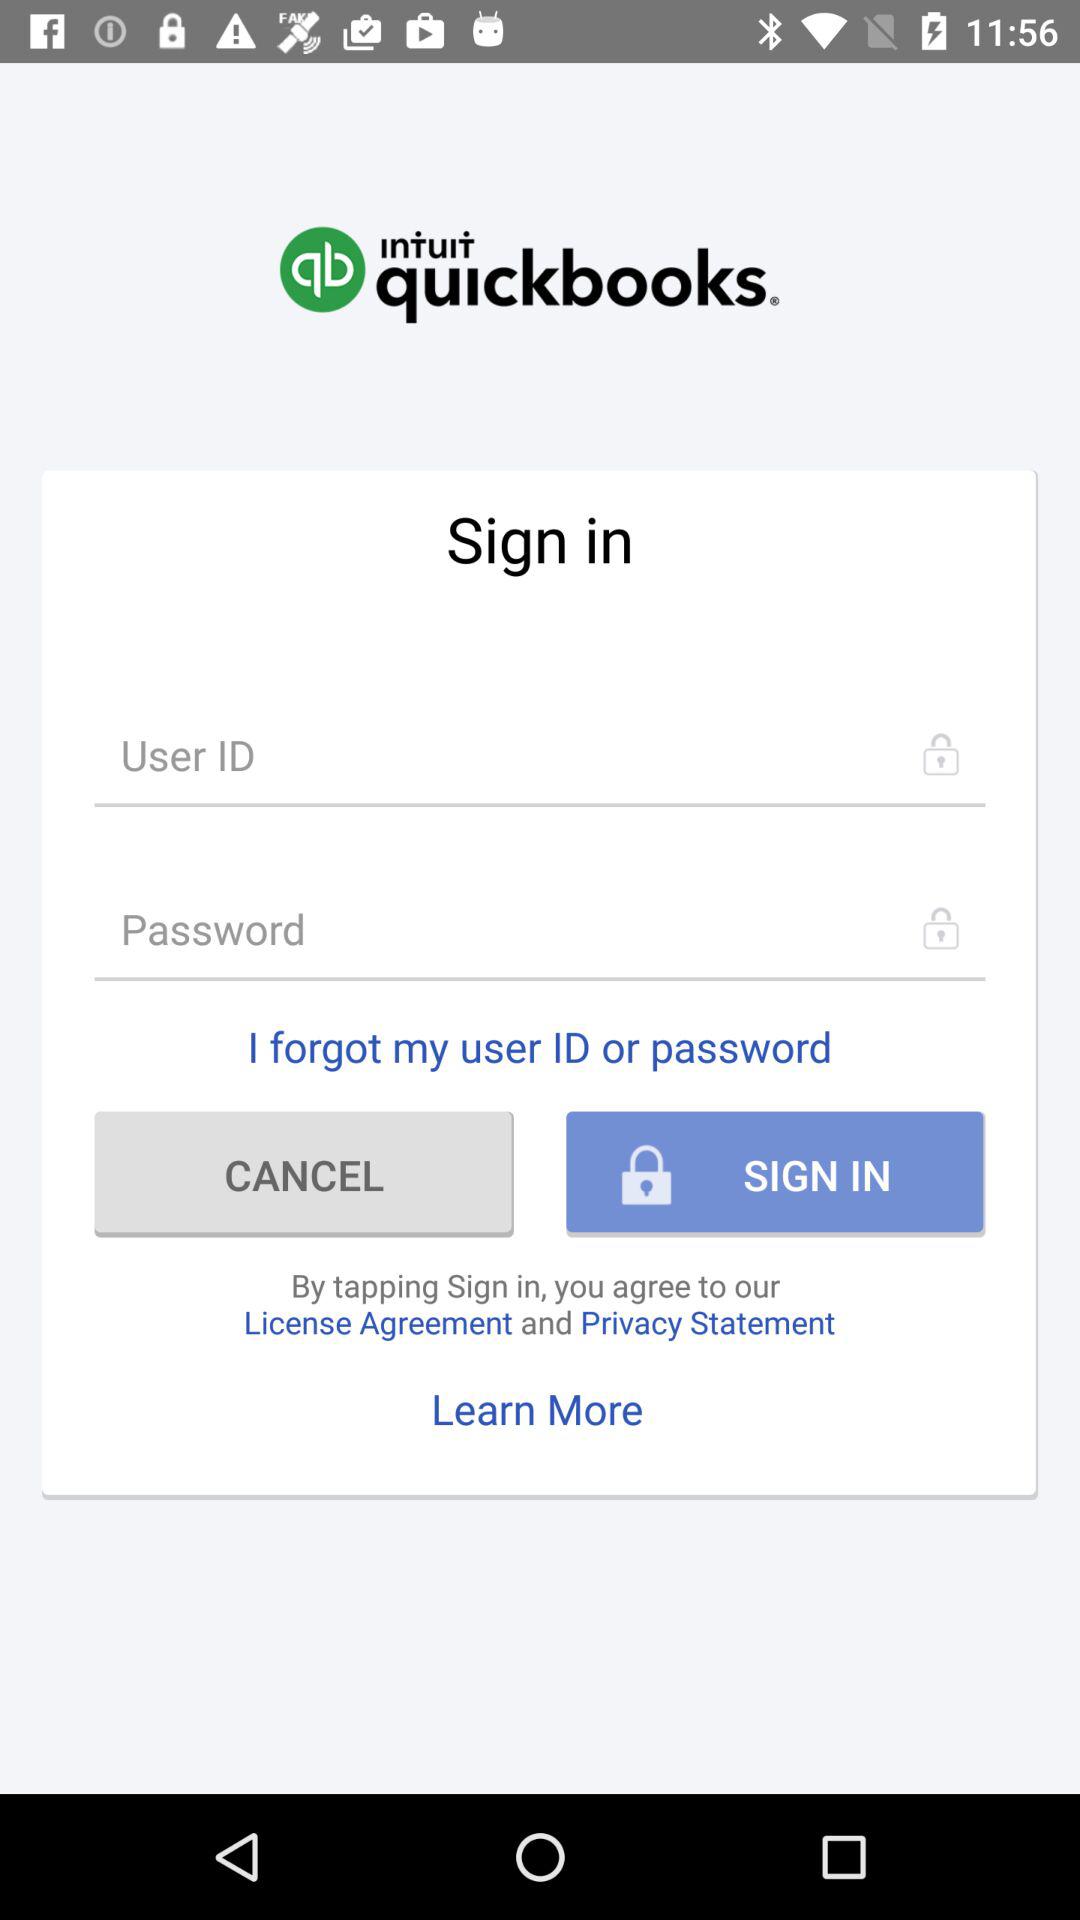 The width and height of the screenshot is (1080, 1920). Describe the element at coordinates (540, 928) in the screenshot. I see `select item above i forgot my` at that location.